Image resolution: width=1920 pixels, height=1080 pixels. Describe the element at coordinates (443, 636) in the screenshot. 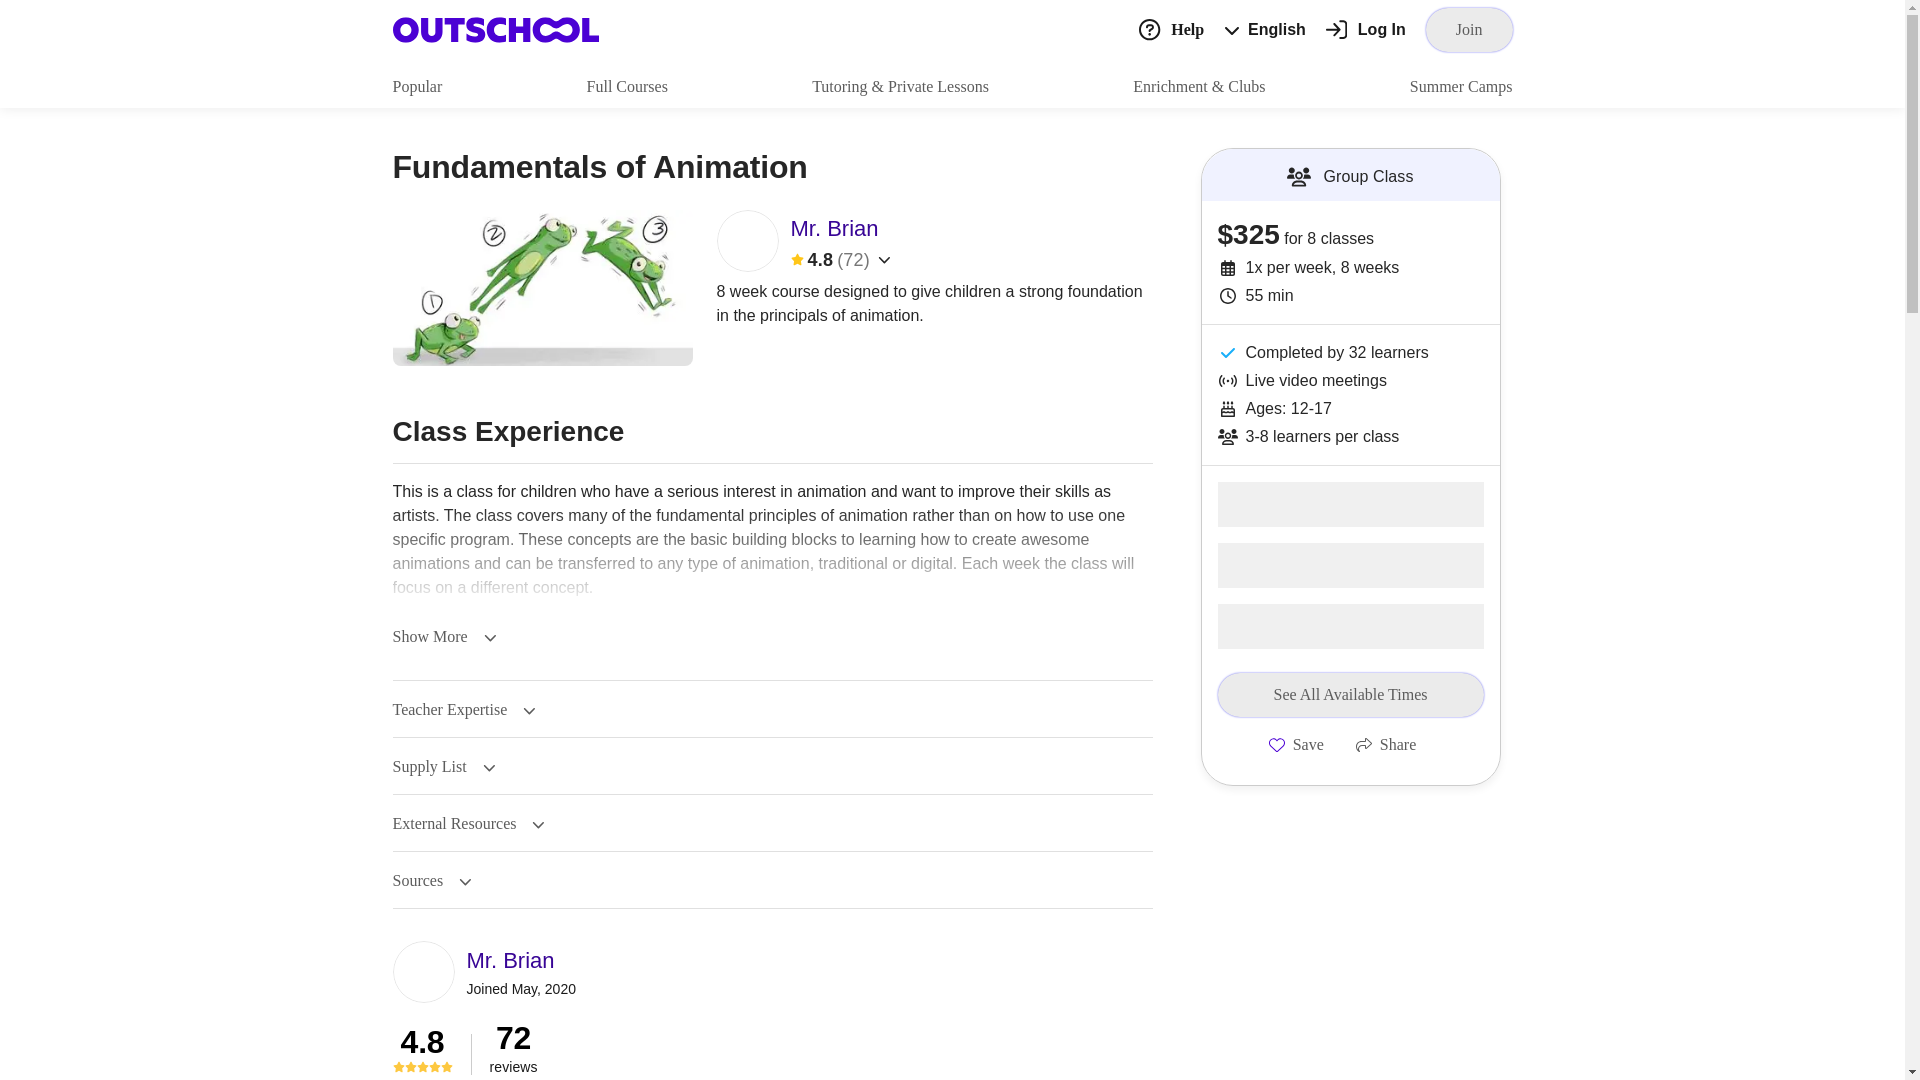

I see `Show More` at that location.